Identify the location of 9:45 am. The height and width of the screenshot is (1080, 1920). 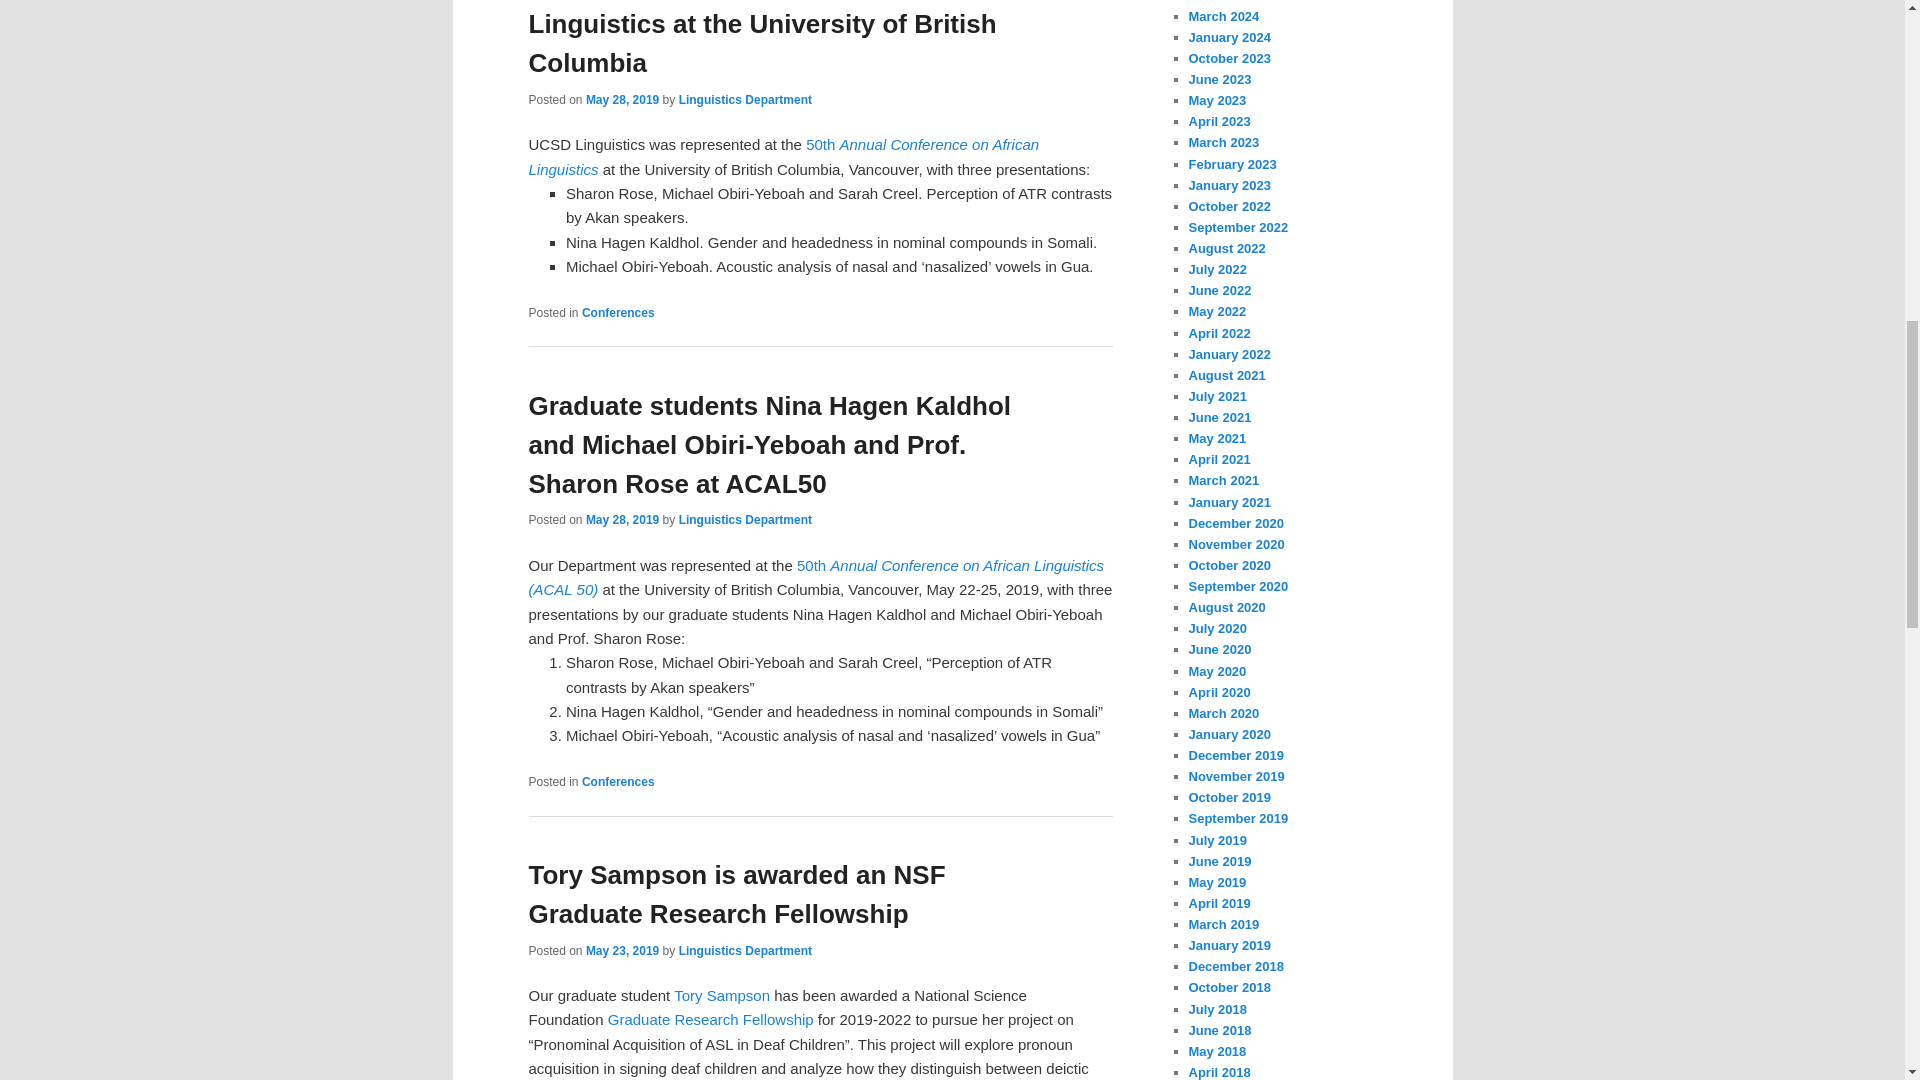
(622, 950).